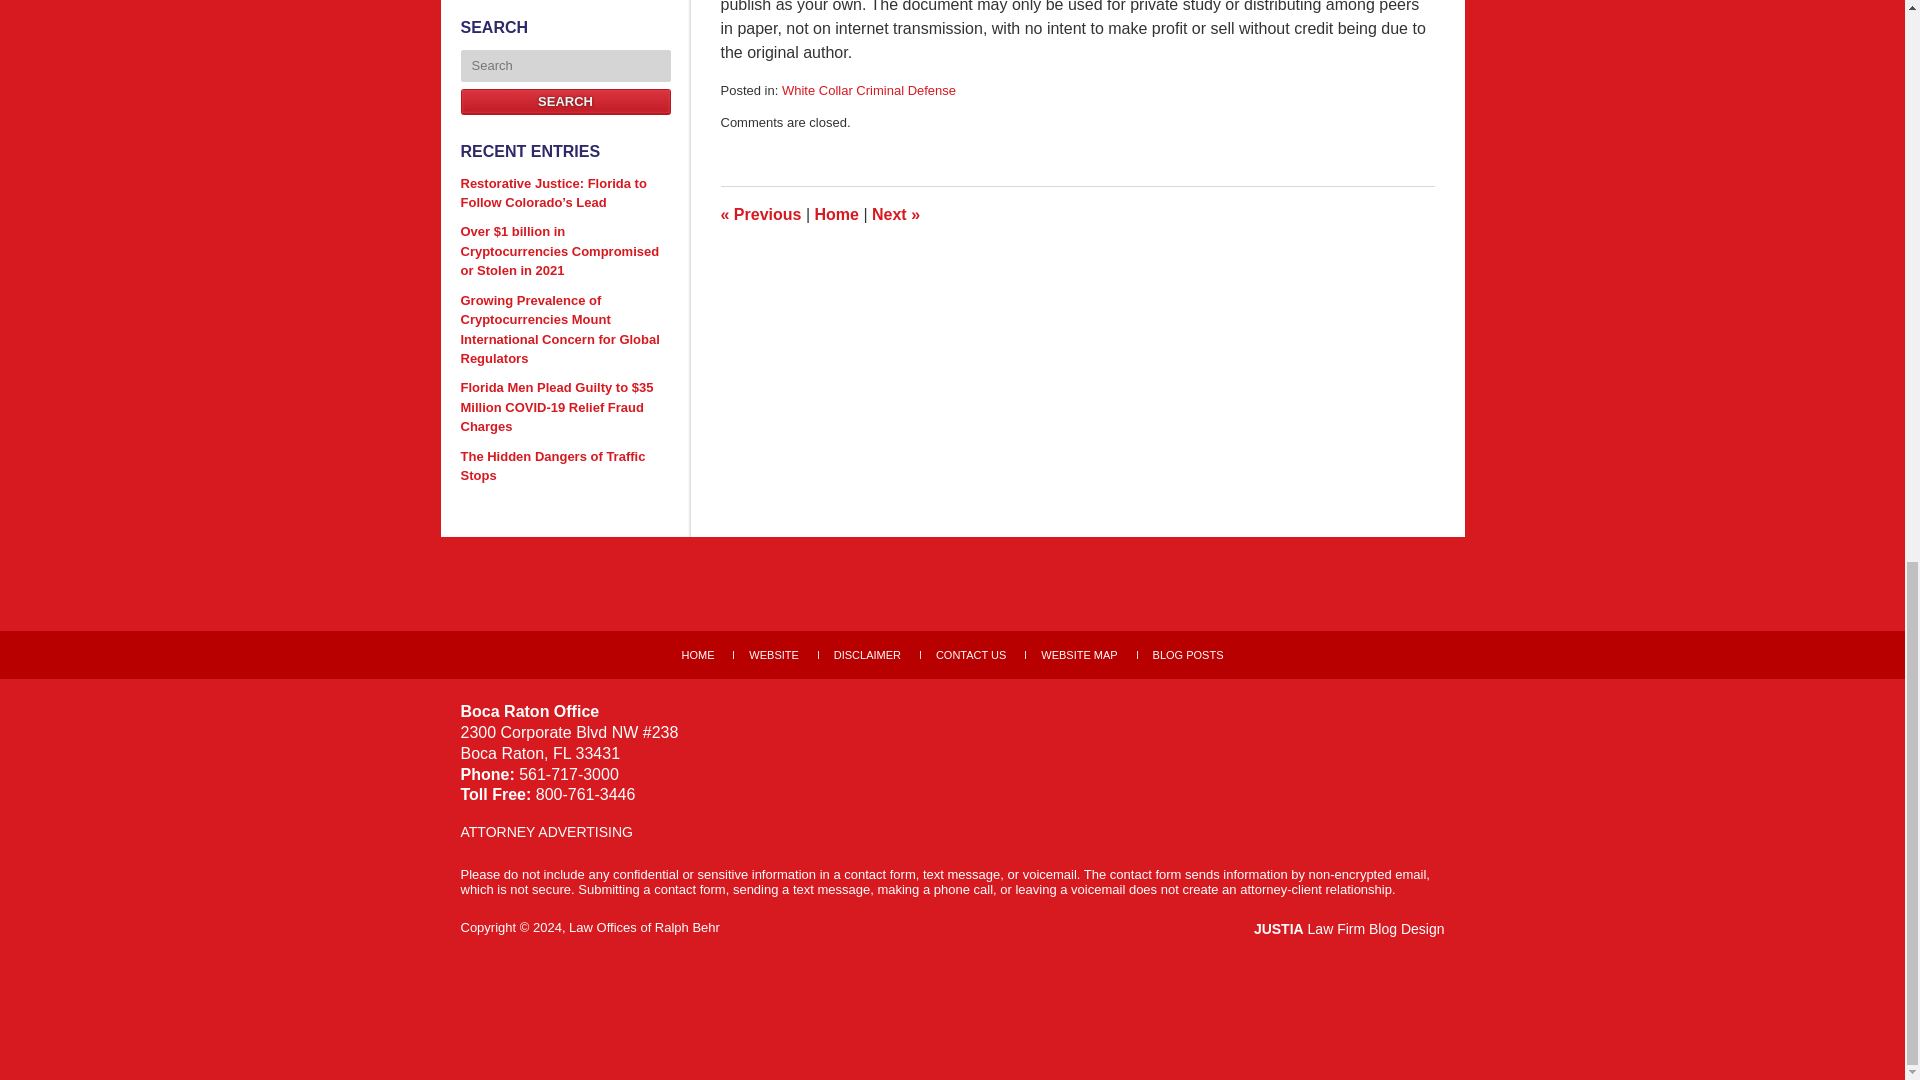  Describe the element at coordinates (836, 214) in the screenshot. I see `Home` at that location.